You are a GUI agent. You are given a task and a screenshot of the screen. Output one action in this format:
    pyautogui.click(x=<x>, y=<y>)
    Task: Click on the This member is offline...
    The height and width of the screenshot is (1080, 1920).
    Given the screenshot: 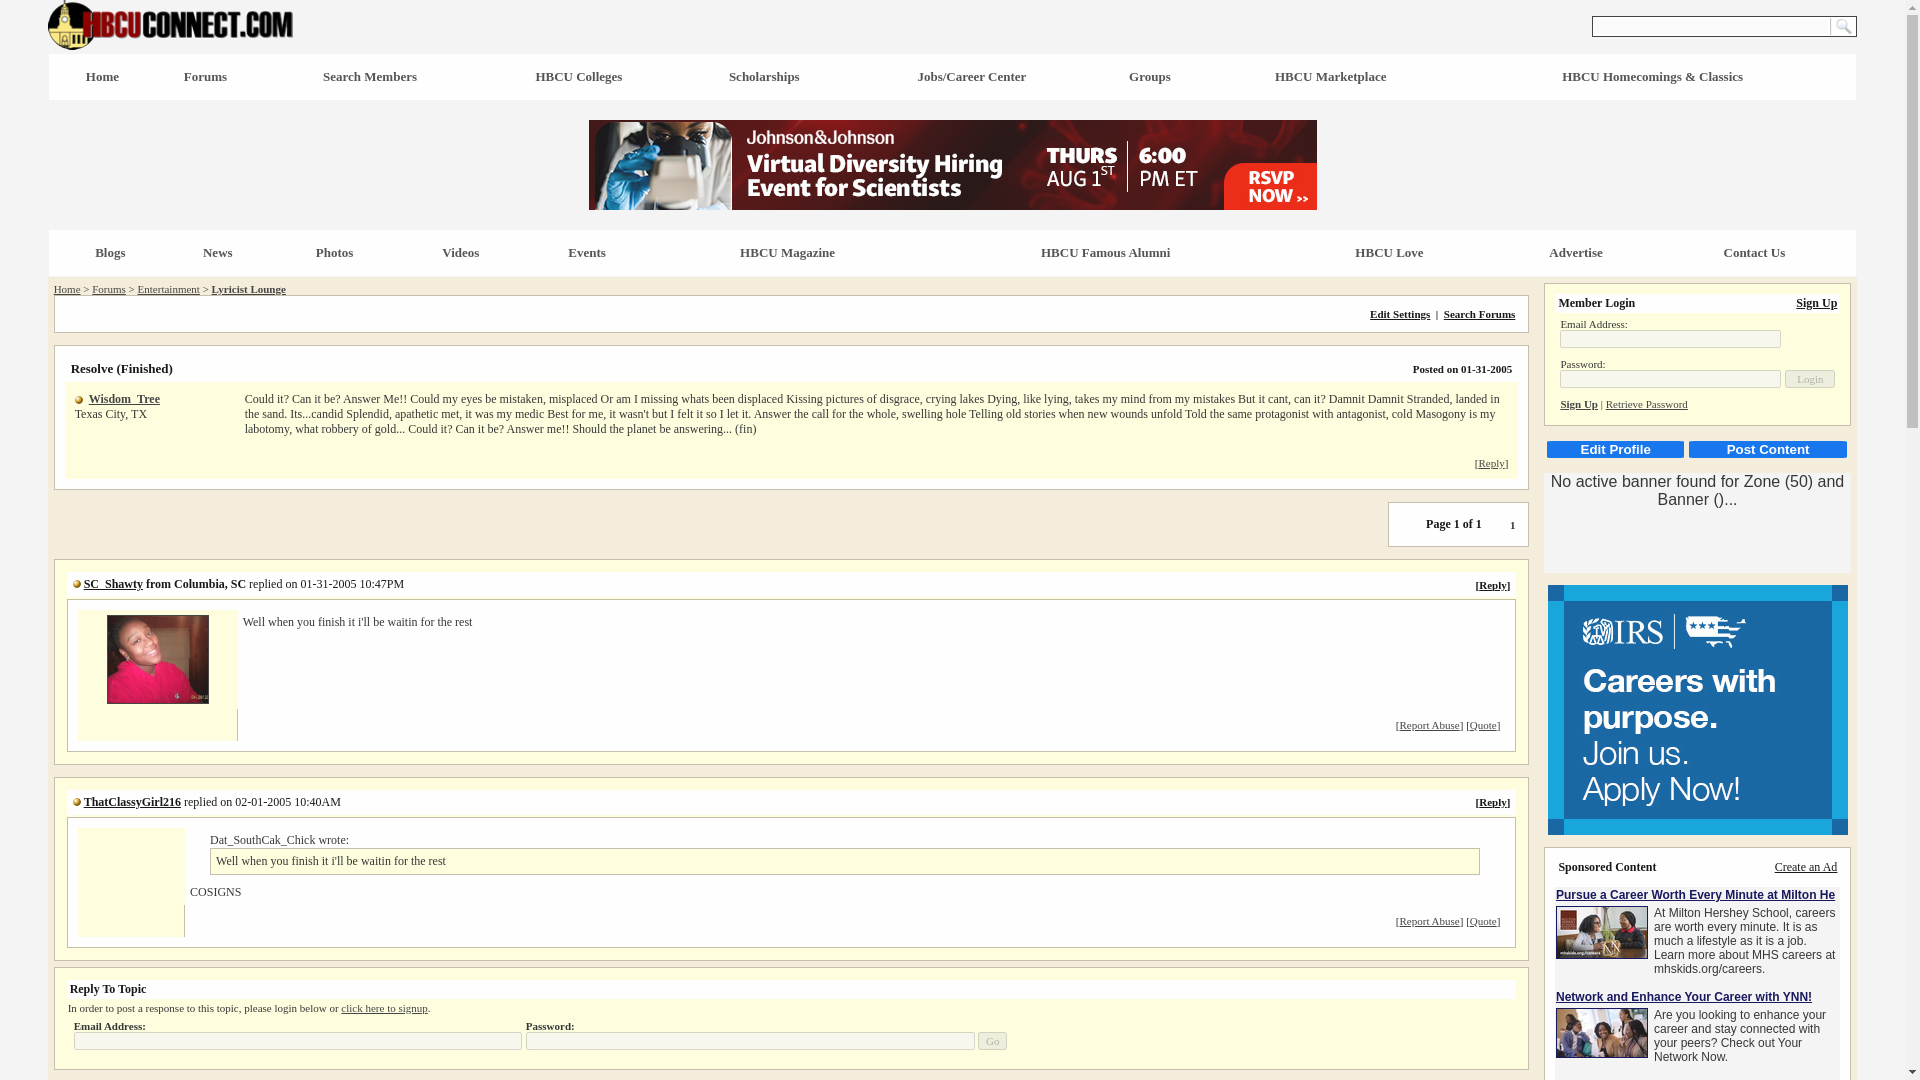 What is the action you would take?
    pyautogui.click(x=76, y=583)
    